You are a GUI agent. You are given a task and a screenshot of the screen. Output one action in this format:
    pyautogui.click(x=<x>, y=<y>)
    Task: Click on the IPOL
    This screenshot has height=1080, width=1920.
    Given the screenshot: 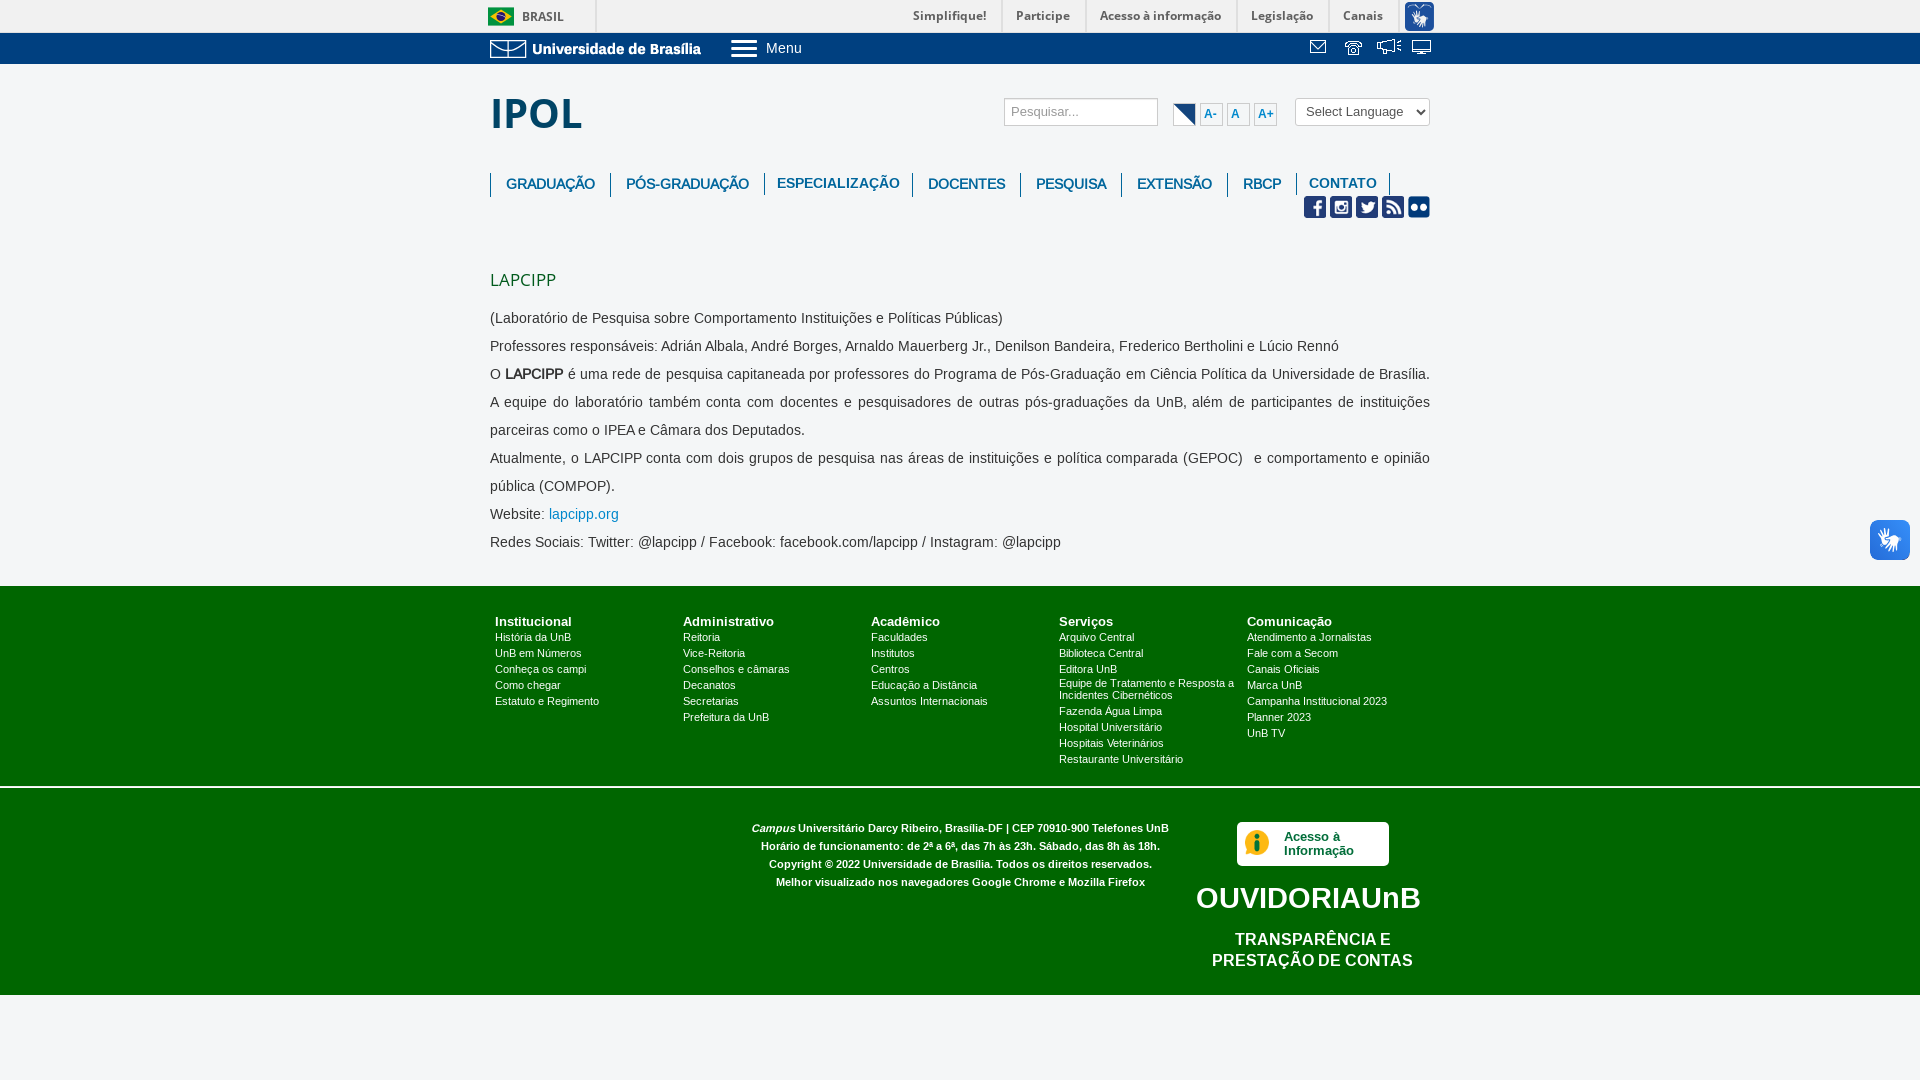 What is the action you would take?
    pyautogui.click(x=544, y=113)
    